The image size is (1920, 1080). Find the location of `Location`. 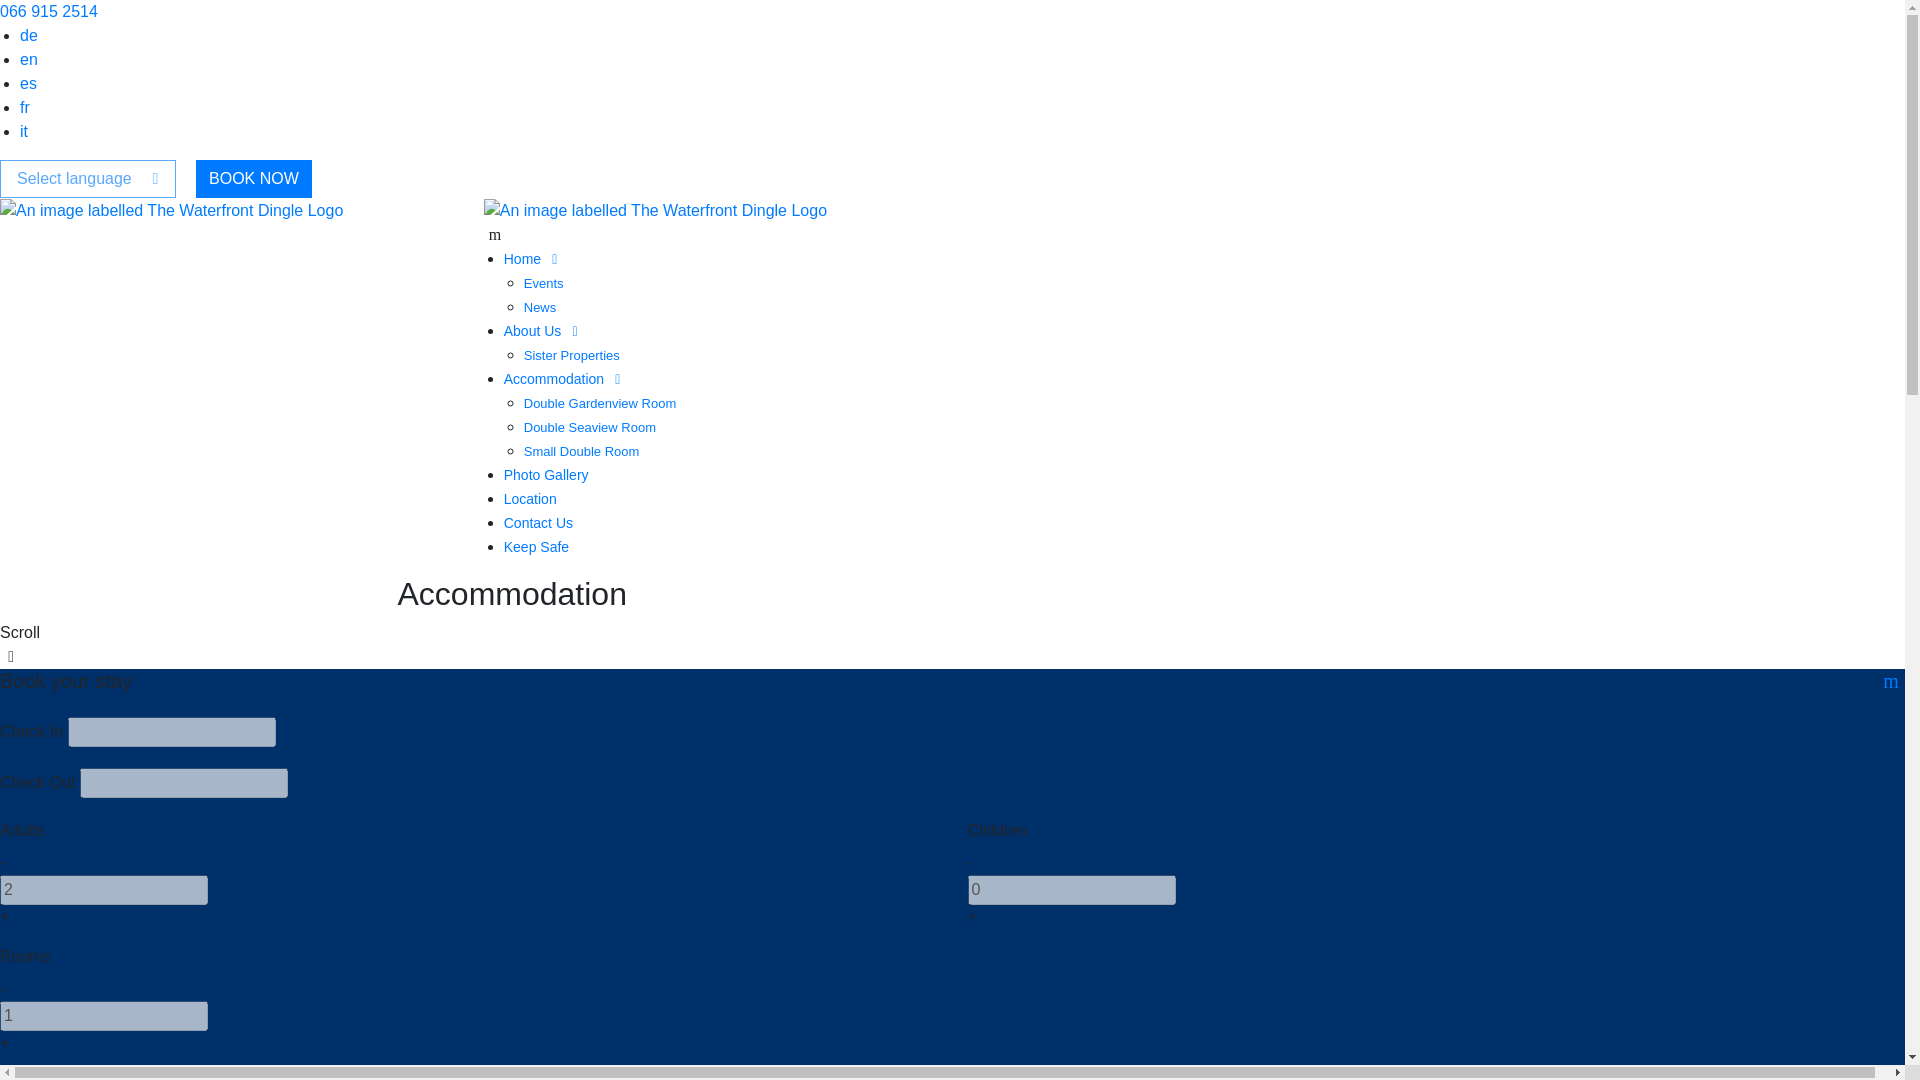

Location is located at coordinates (530, 498).